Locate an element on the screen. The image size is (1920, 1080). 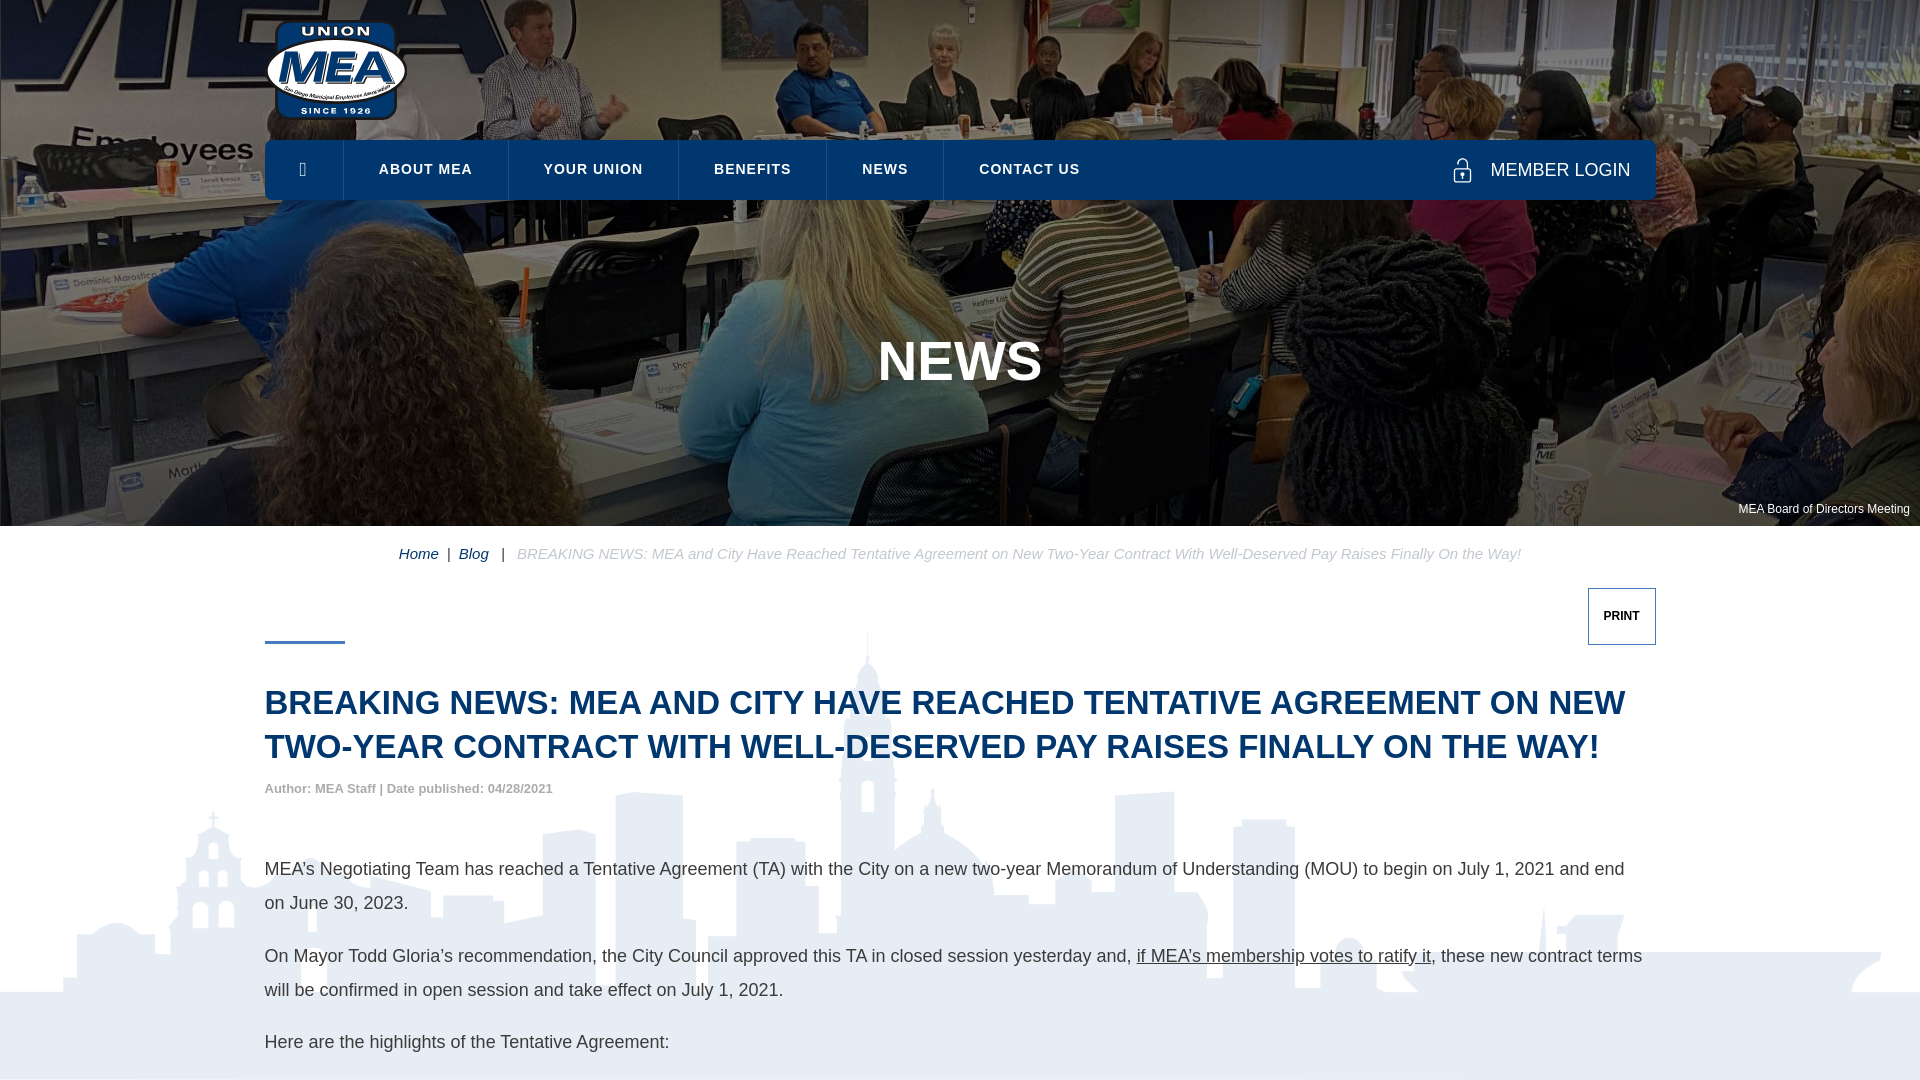
CONTACT US is located at coordinates (1030, 169).